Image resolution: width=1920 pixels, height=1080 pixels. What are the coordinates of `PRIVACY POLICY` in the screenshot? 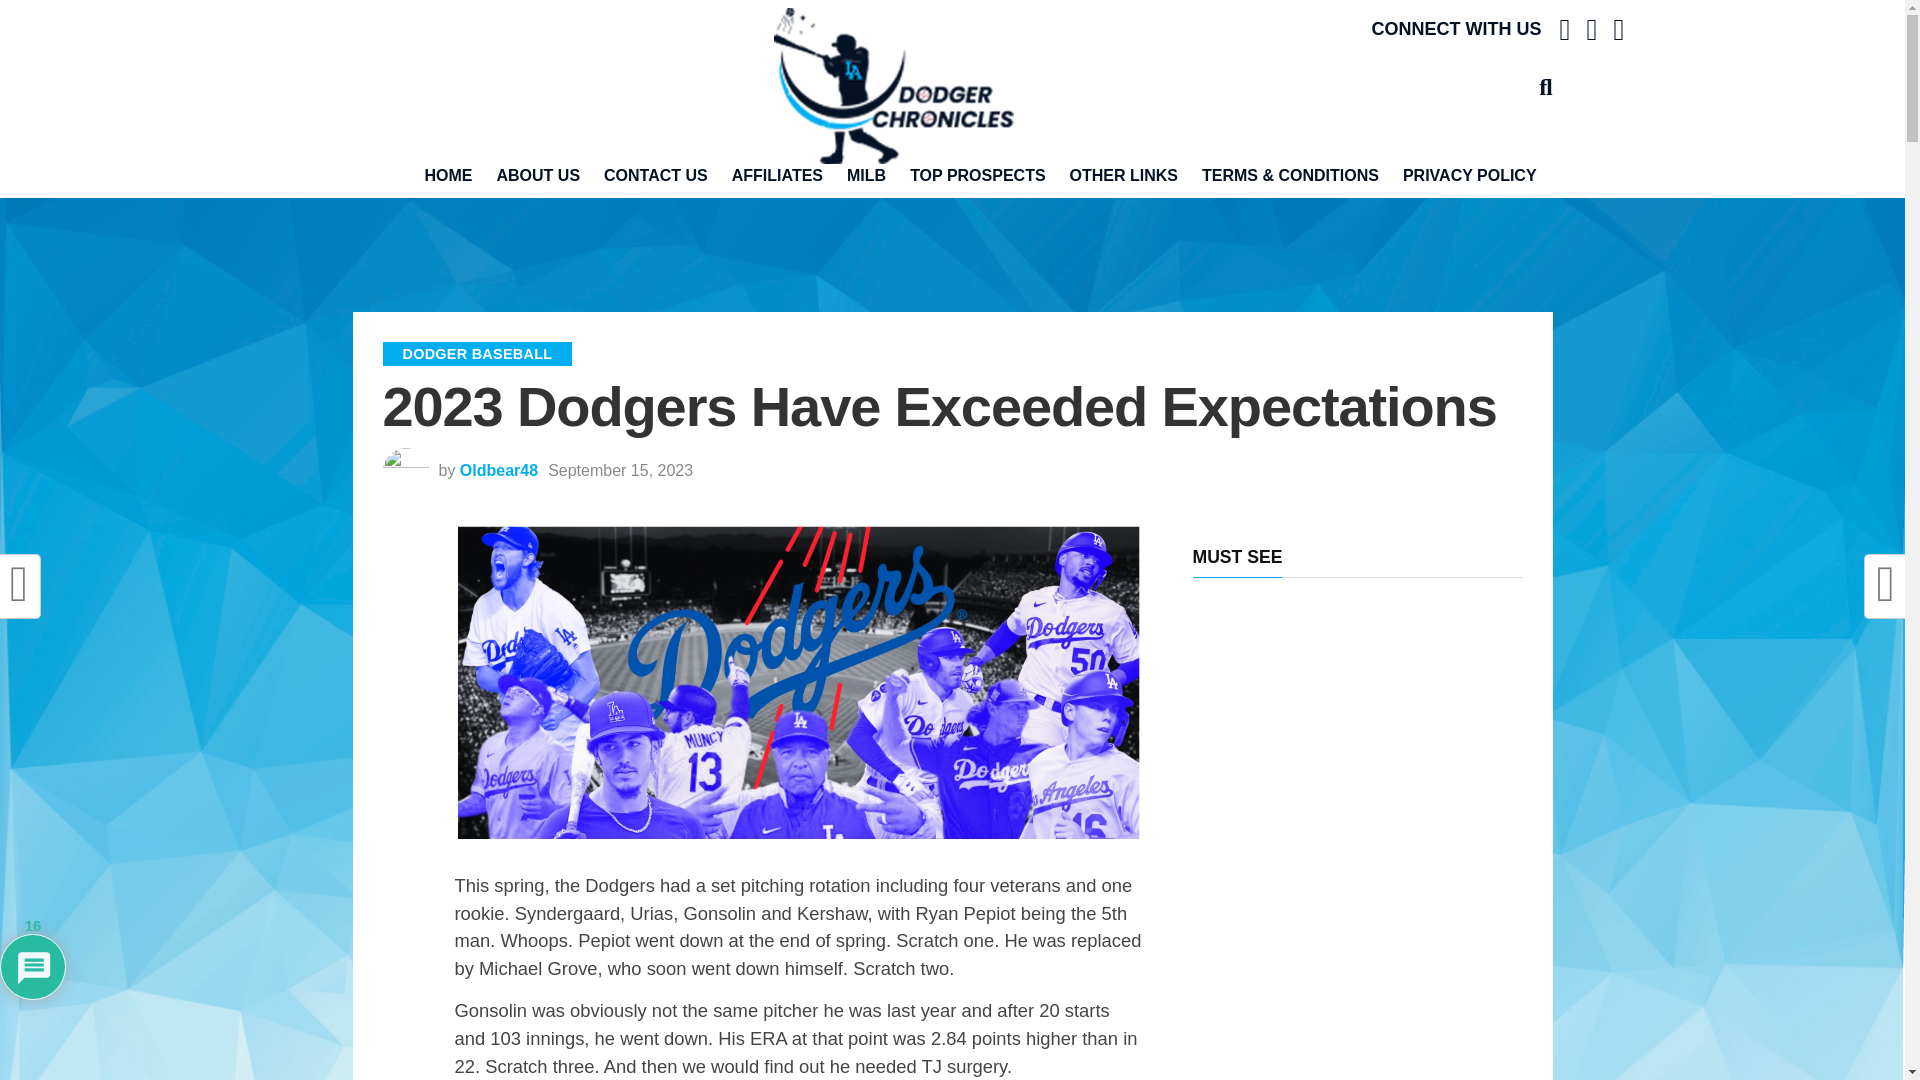 It's located at (1470, 176).